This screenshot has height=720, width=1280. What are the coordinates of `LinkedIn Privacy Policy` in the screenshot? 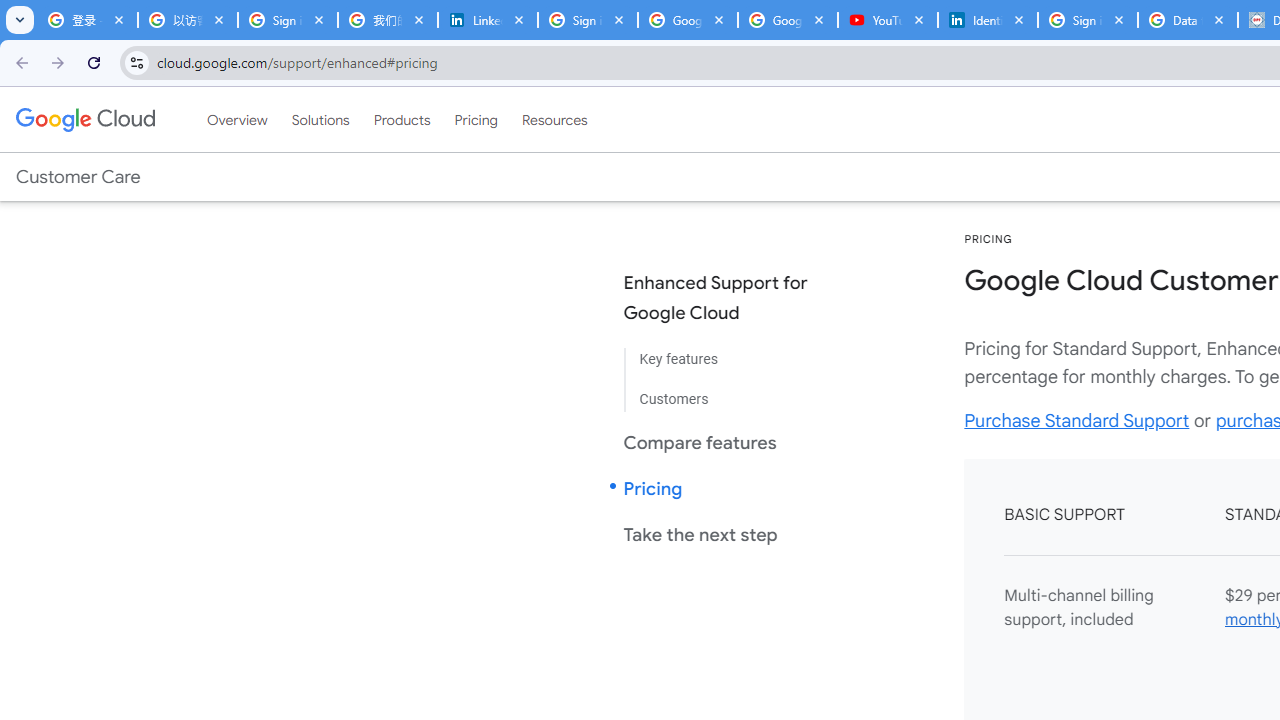 It's located at (487, 20).